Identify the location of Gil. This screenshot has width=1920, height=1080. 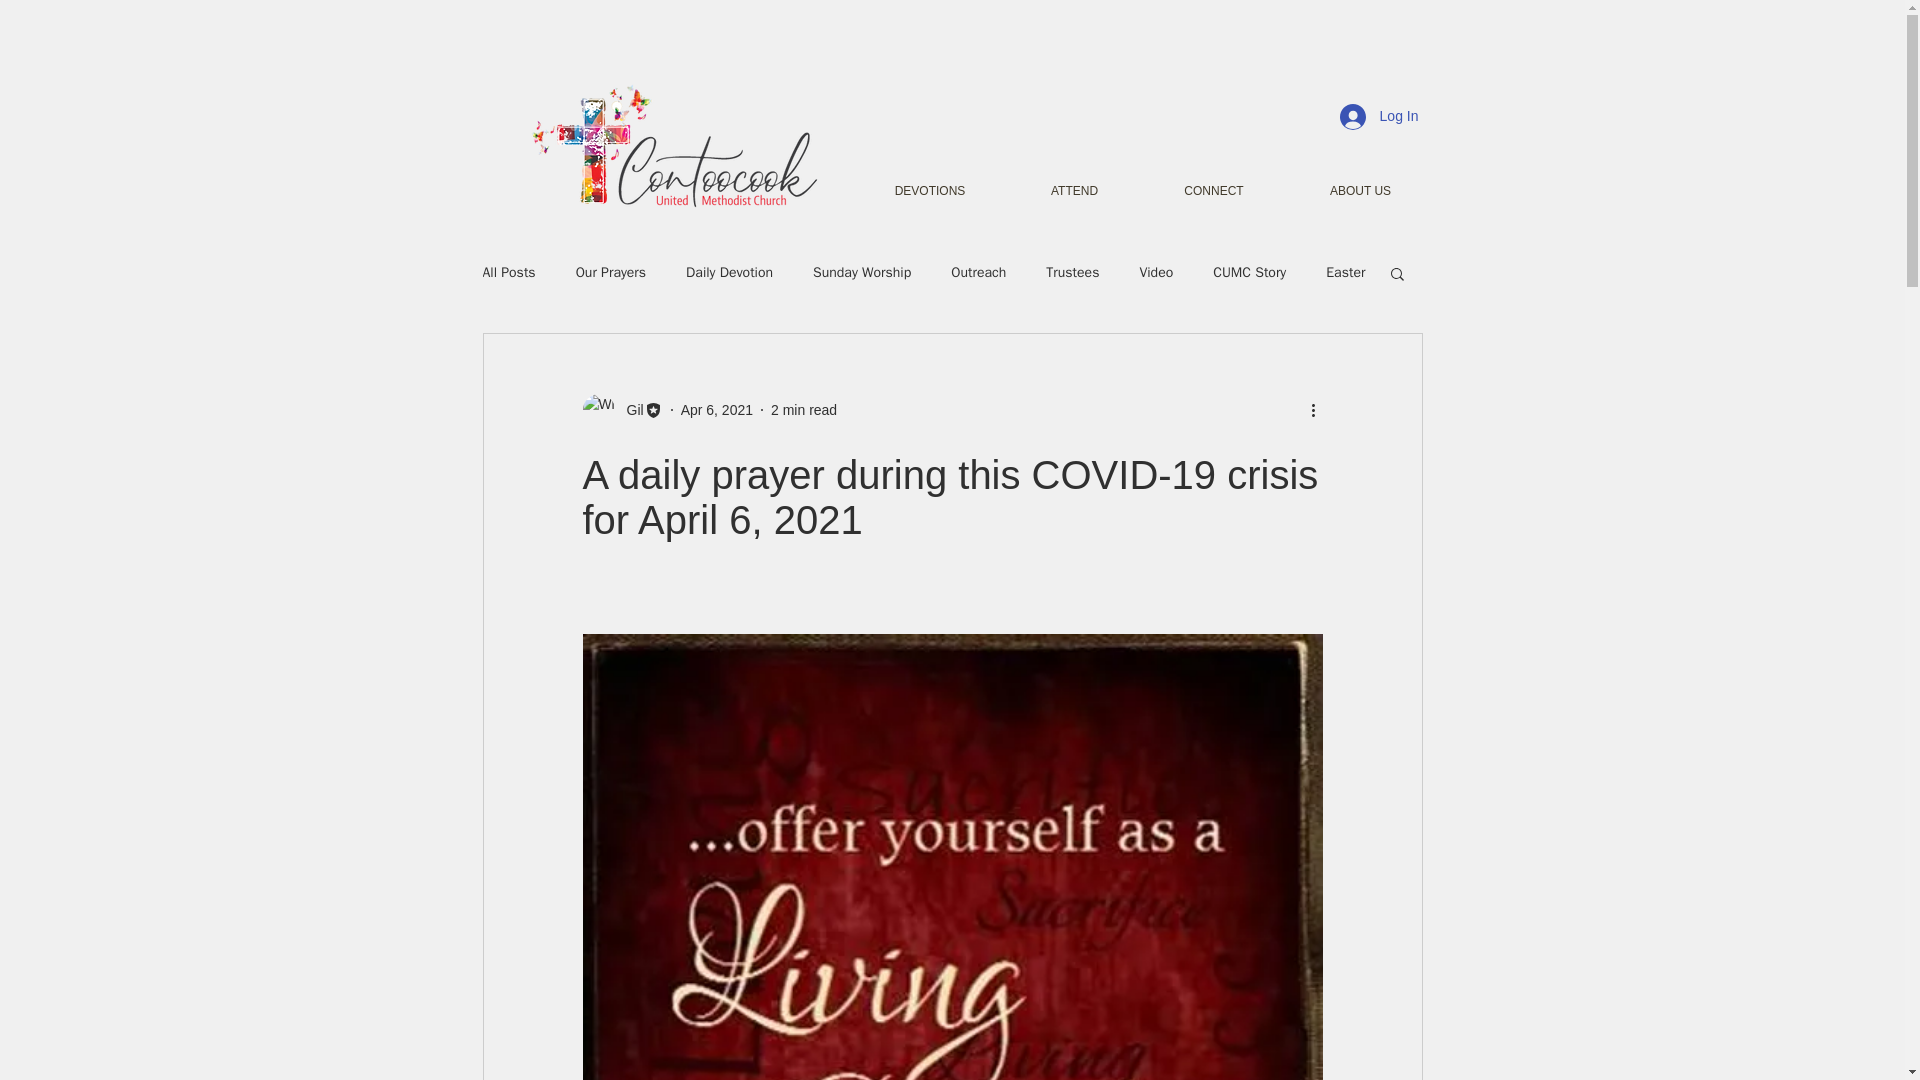
(628, 410).